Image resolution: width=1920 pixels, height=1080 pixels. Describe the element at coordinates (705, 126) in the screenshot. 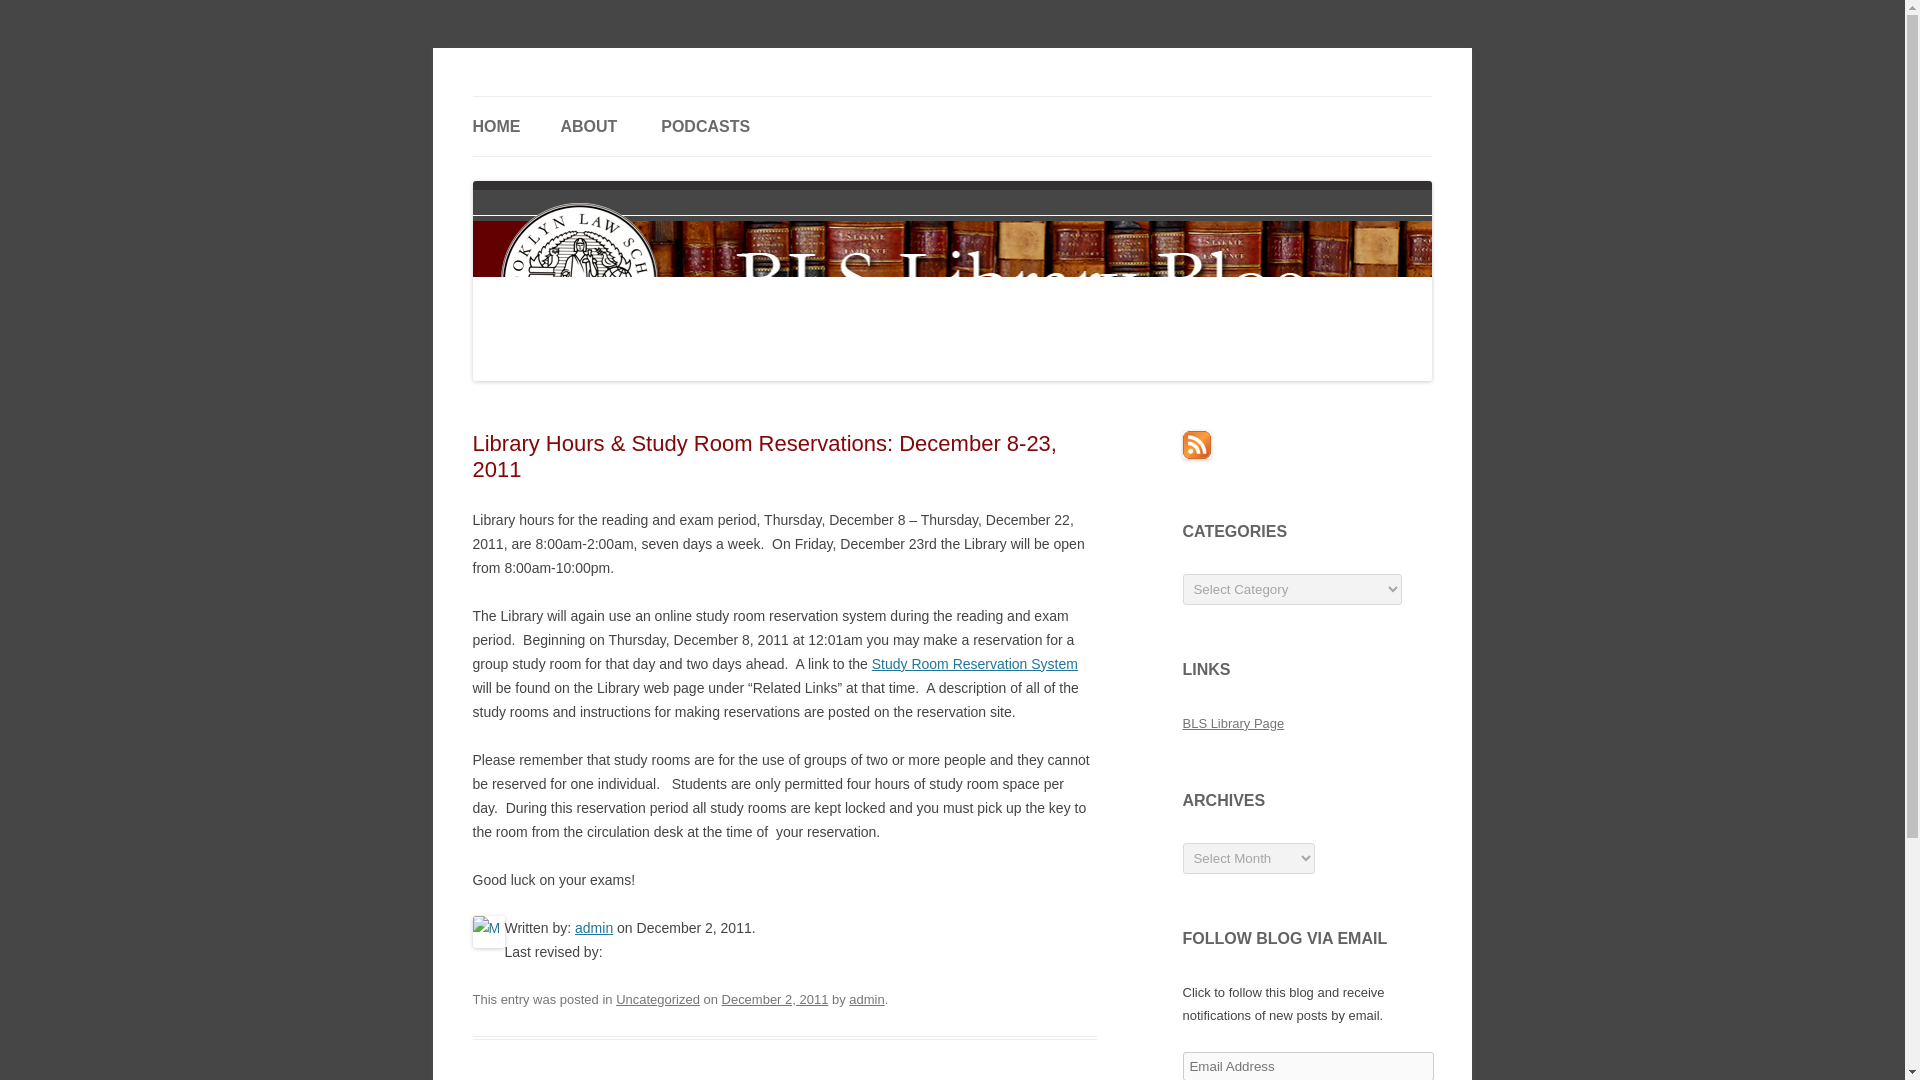

I see `PODCASTS` at that location.